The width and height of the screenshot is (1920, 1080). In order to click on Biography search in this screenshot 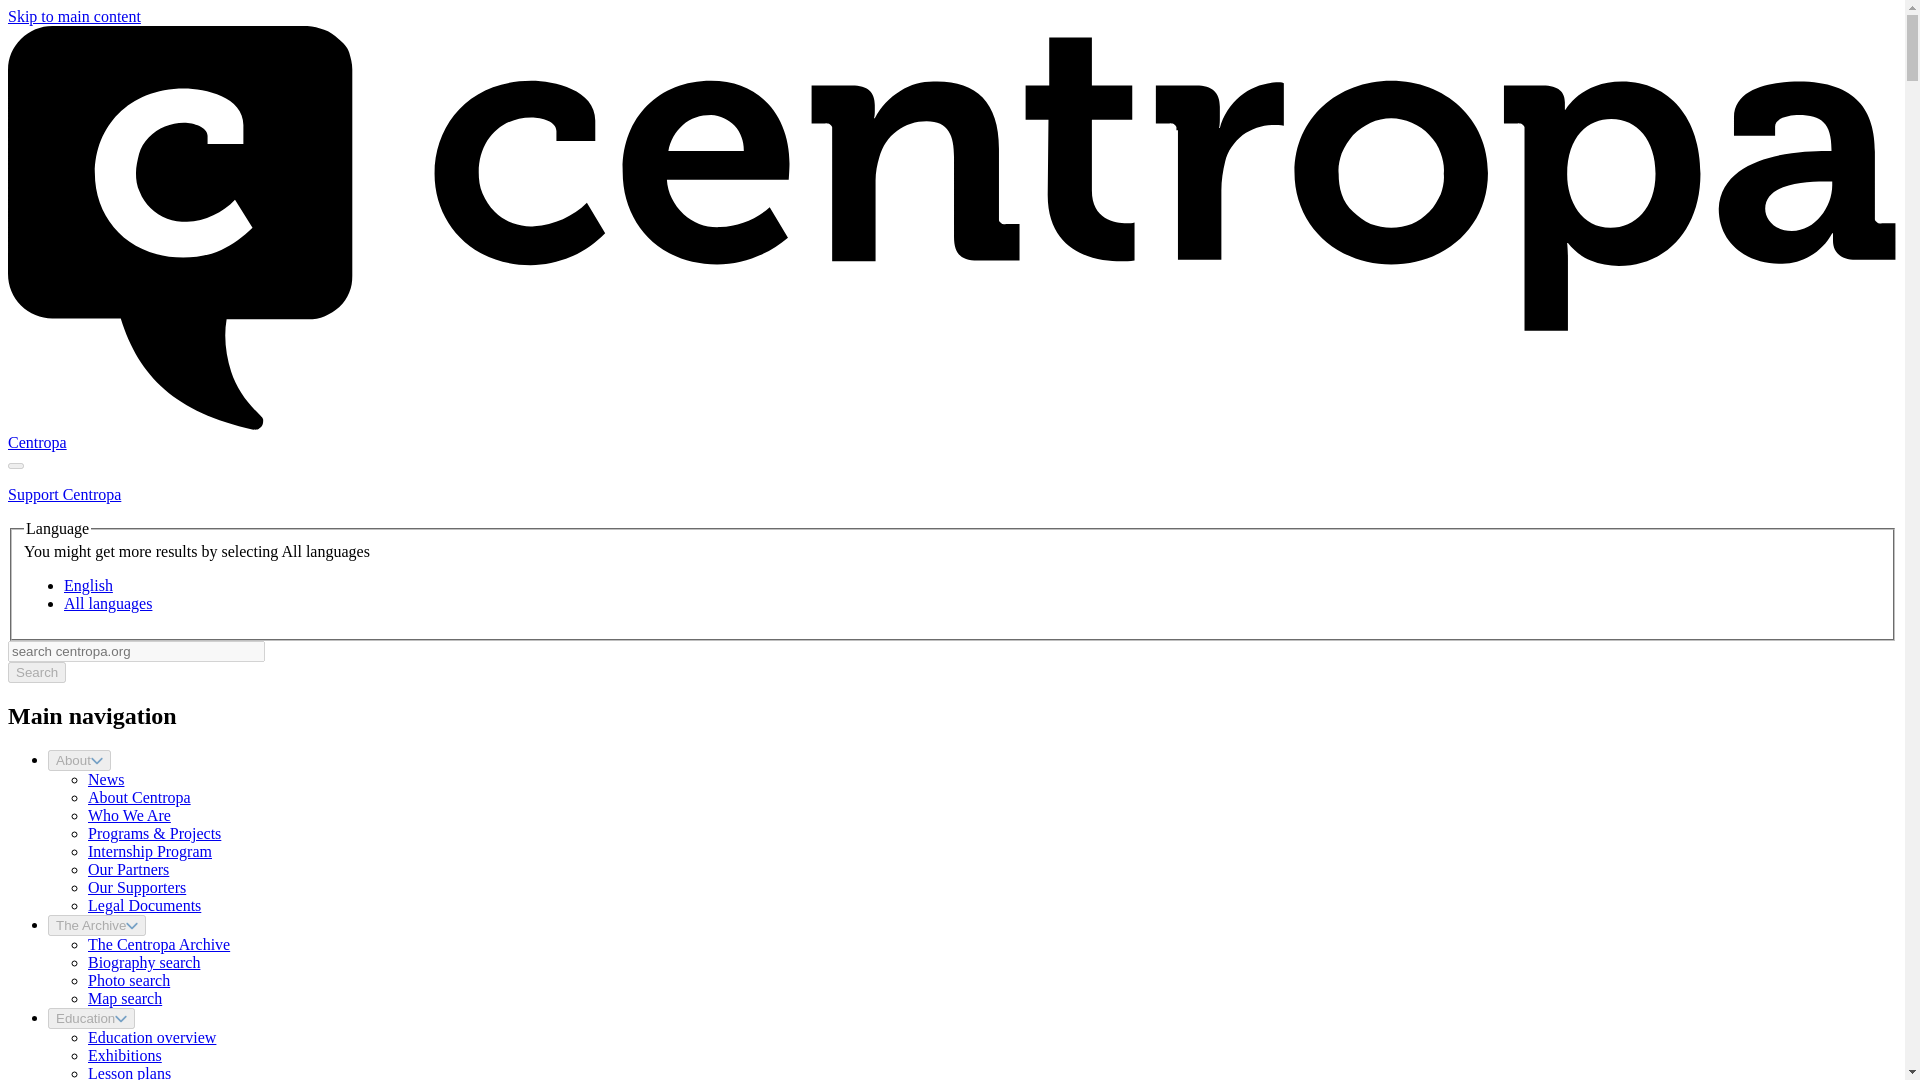, I will do `click(144, 962)`.